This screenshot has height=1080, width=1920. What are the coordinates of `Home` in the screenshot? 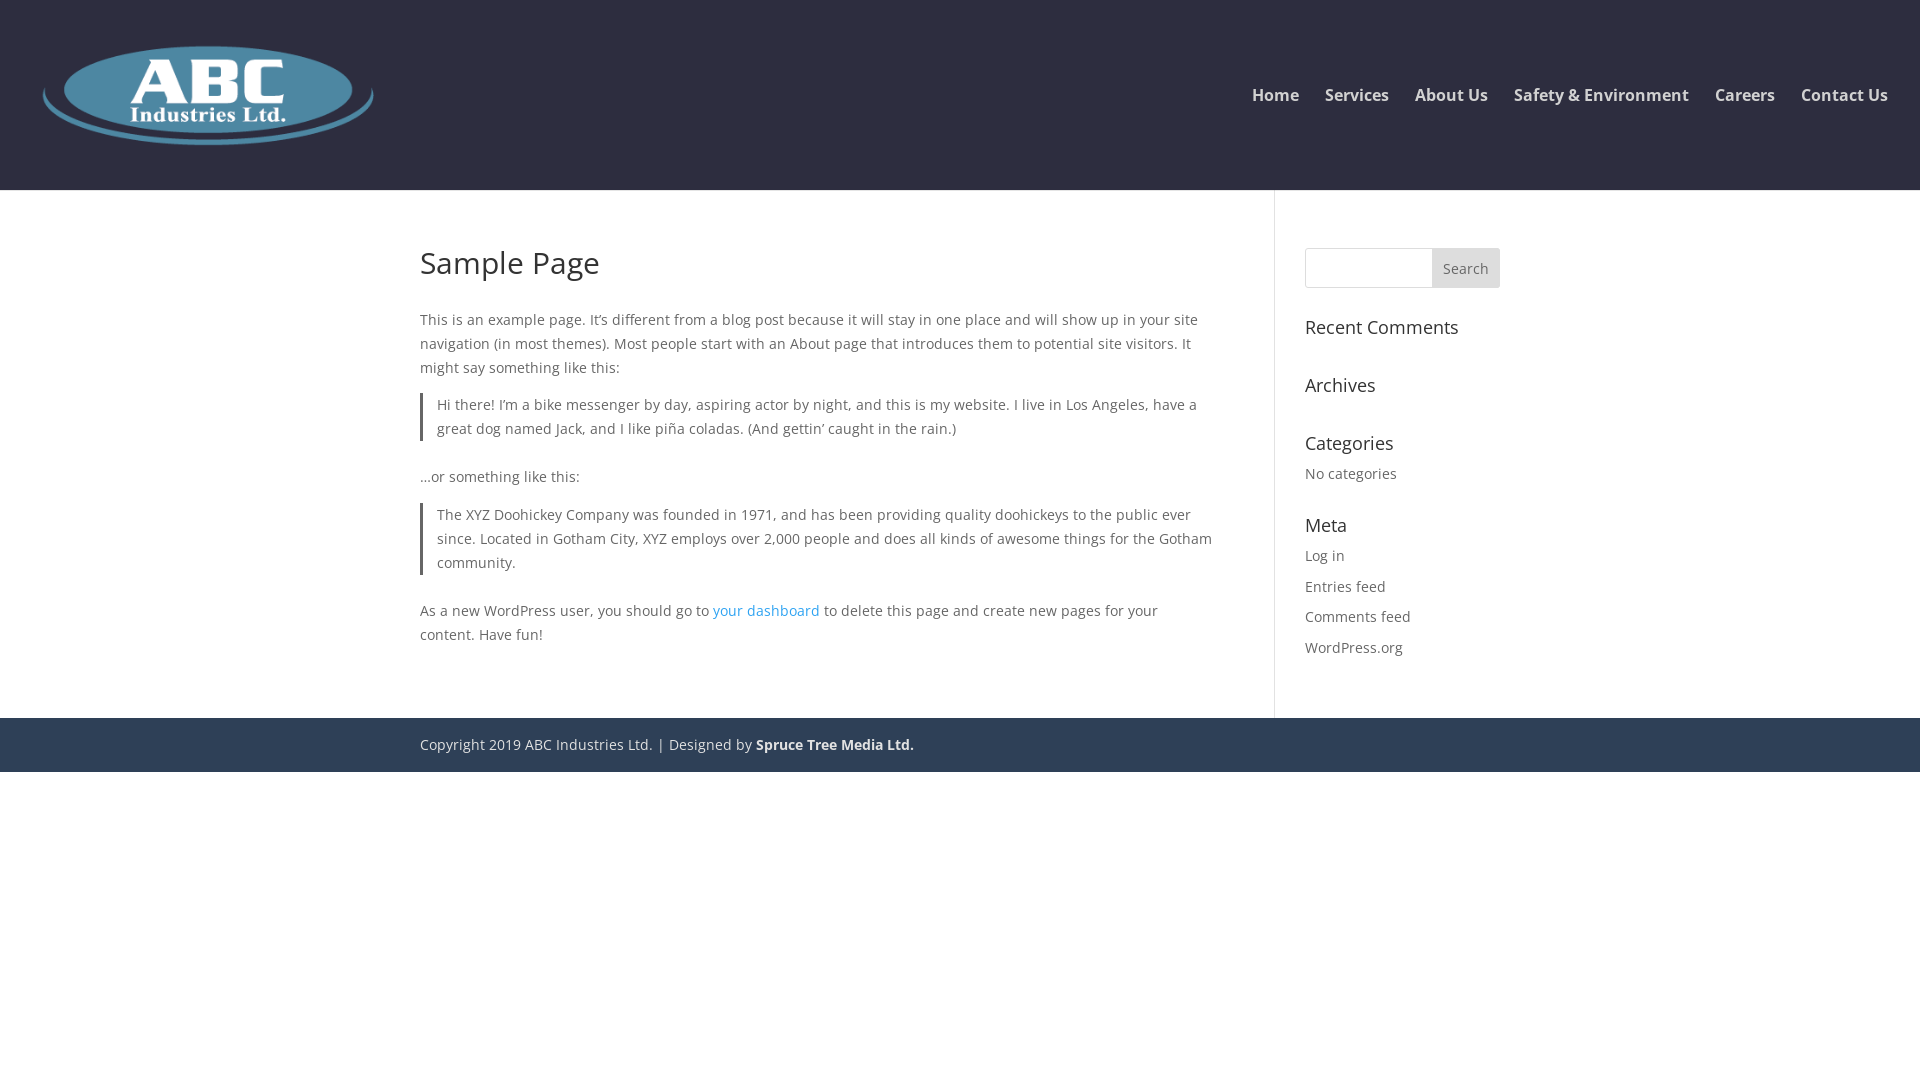 It's located at (1276, 139).